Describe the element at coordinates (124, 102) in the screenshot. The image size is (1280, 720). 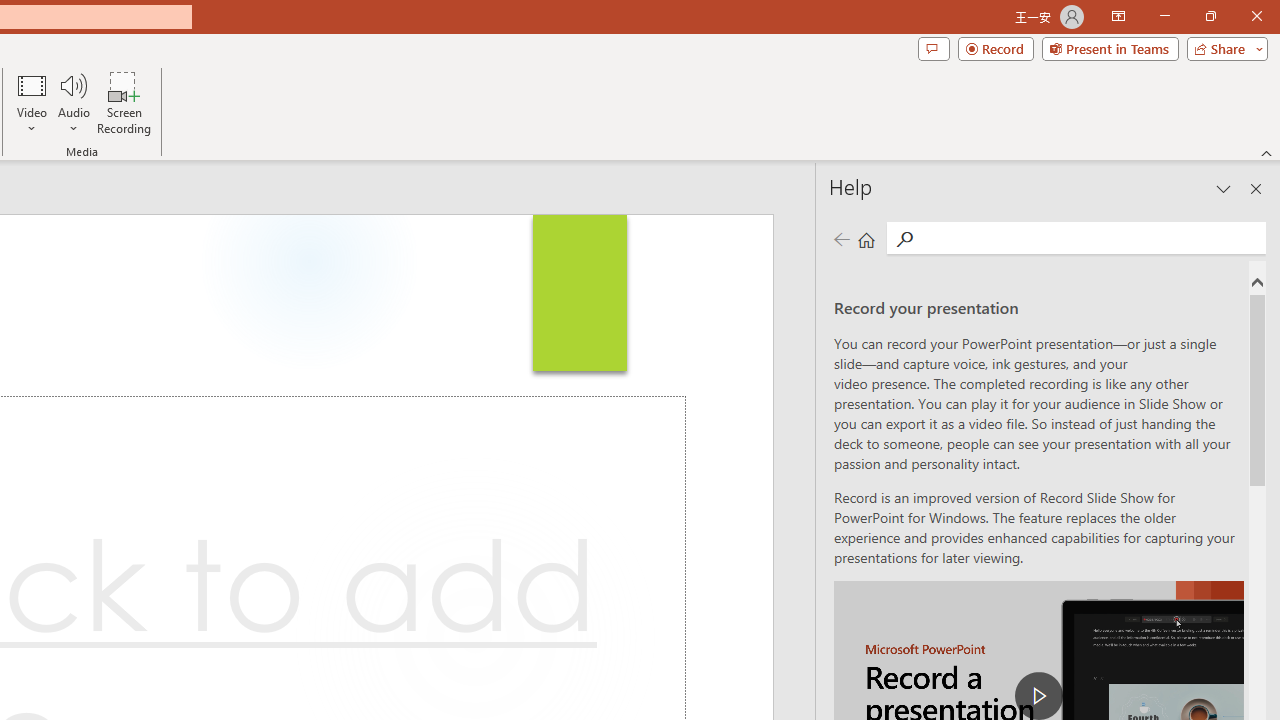
I see `Screen Recording...` at that location.